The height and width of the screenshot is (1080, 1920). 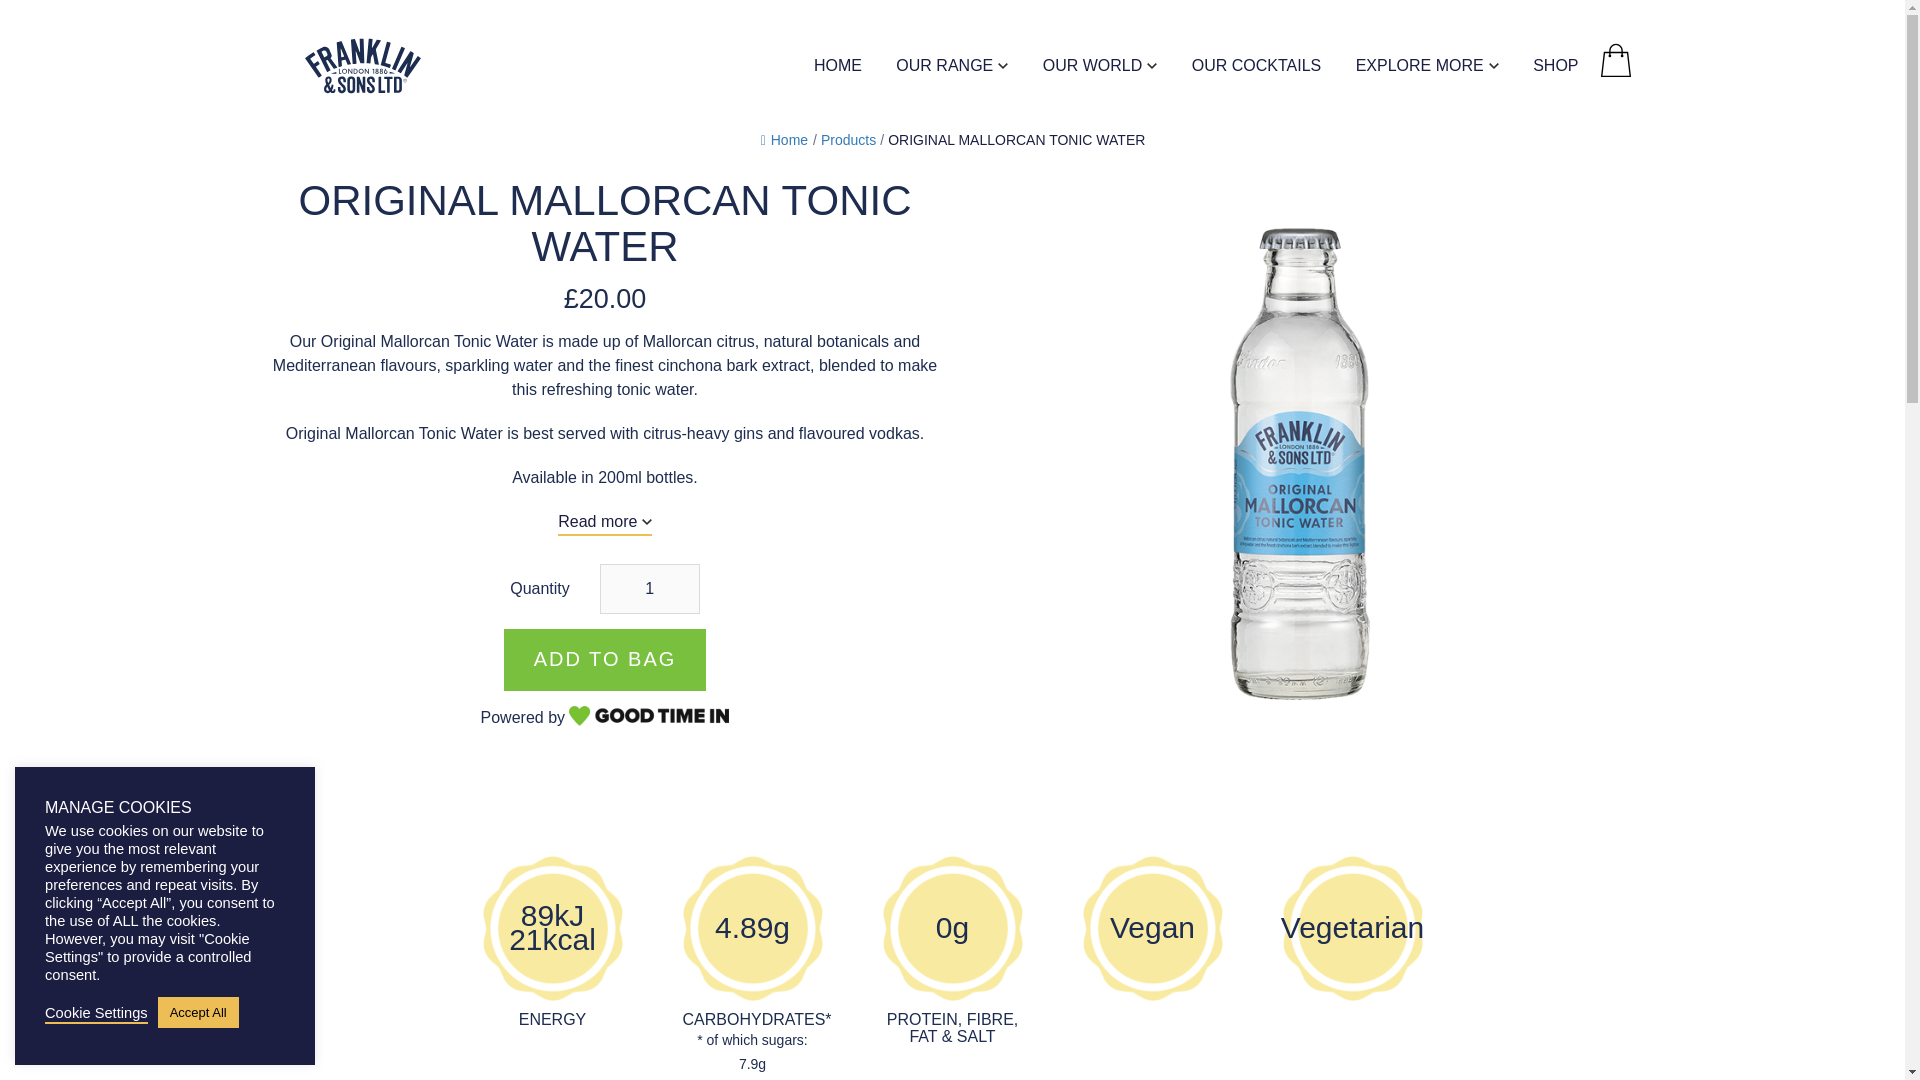 What do you see at coordinates (604, 660) in the screenshot?
I see `ADD TO BAG` at bounding box center [604, 660].